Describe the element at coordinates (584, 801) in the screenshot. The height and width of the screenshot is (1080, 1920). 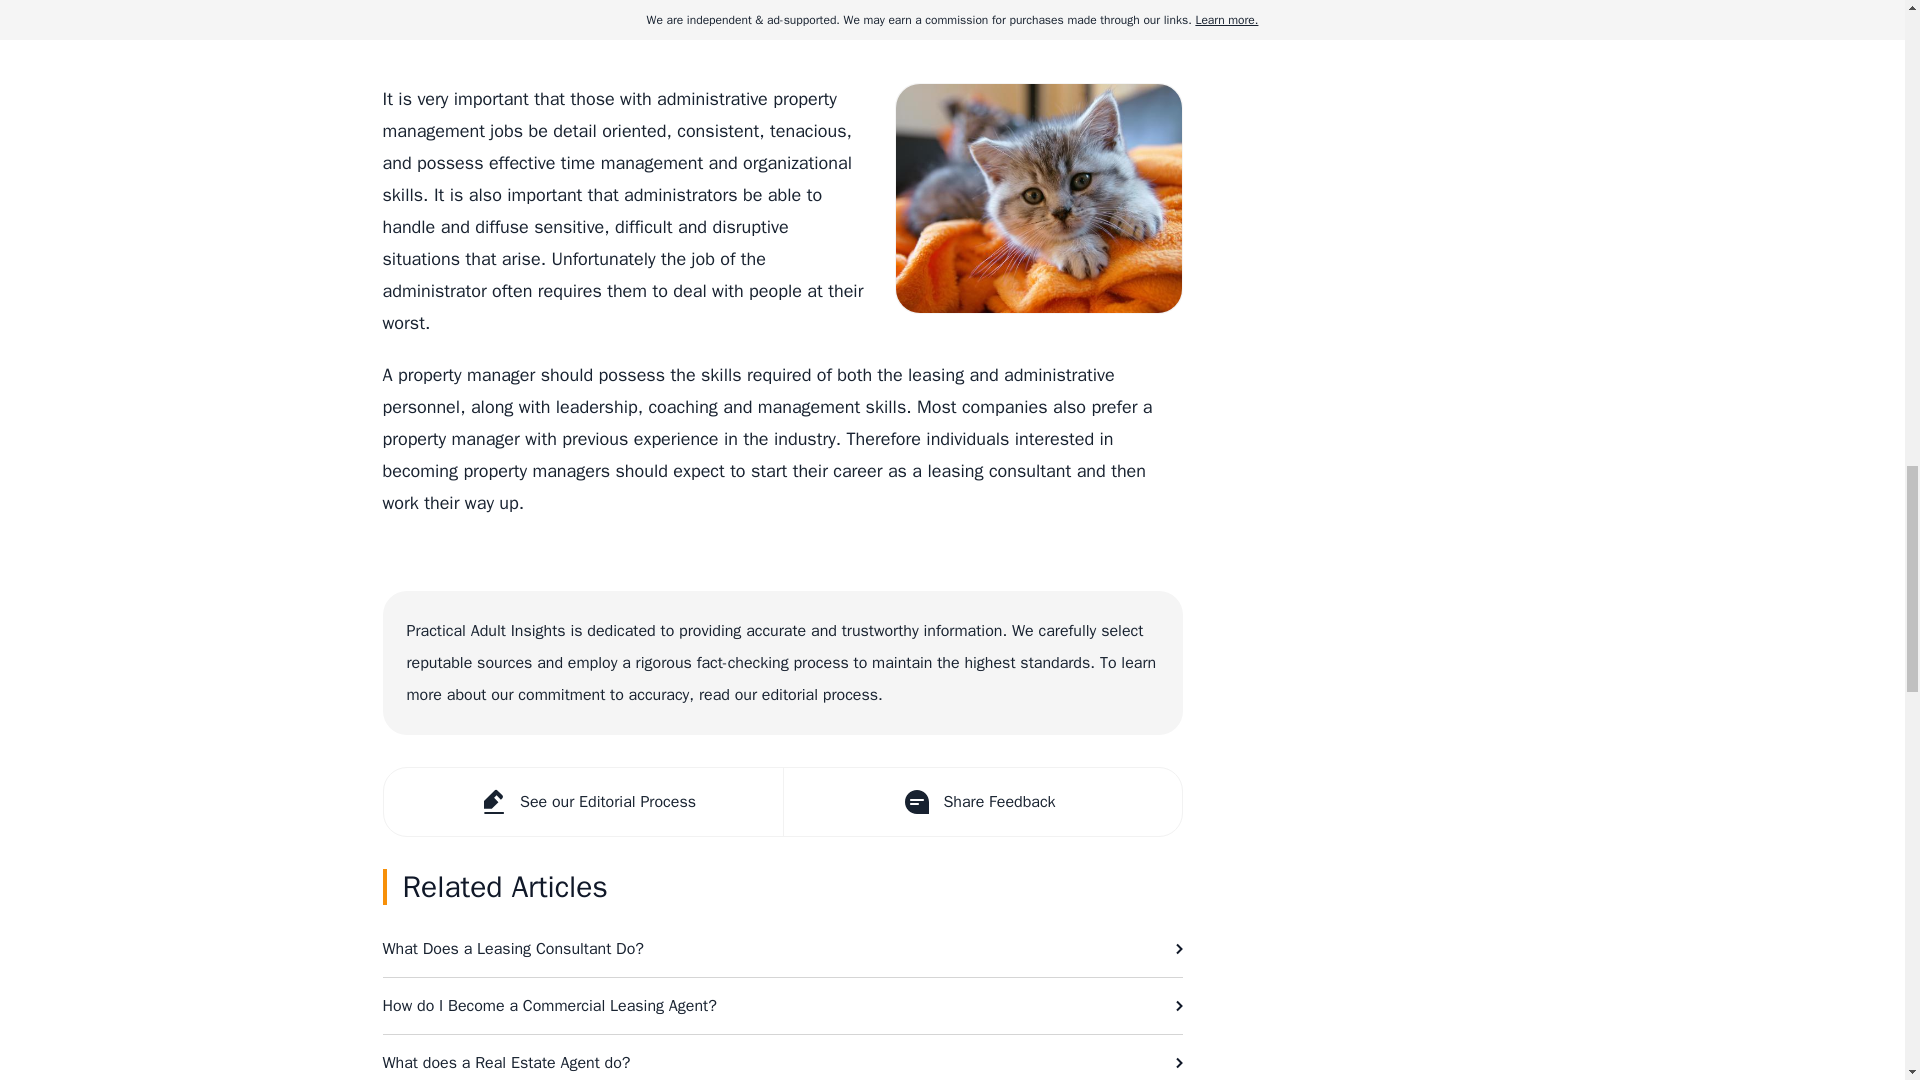
I see `See our Editorial Process` at that location.